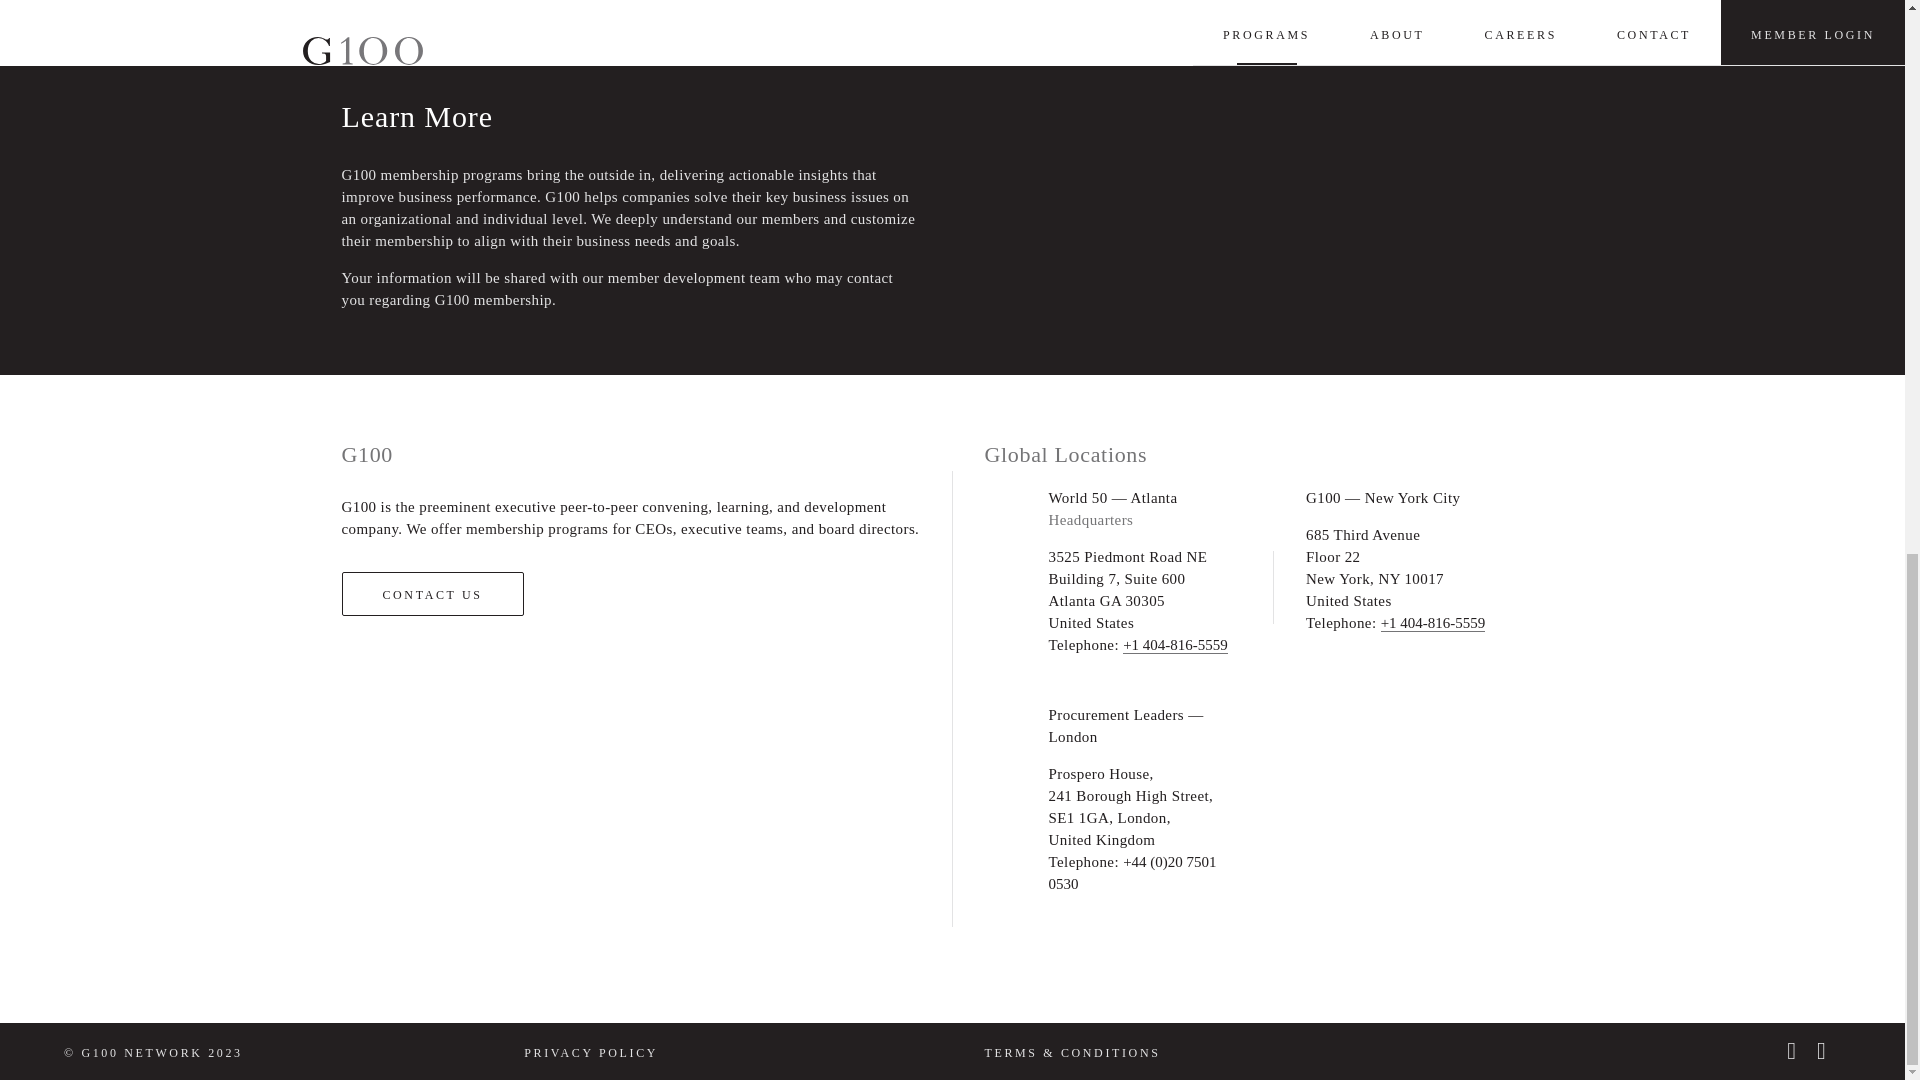 This screenshot has height=1080, width=1920. I want to click on TWITTER, so click(1828, 1052).